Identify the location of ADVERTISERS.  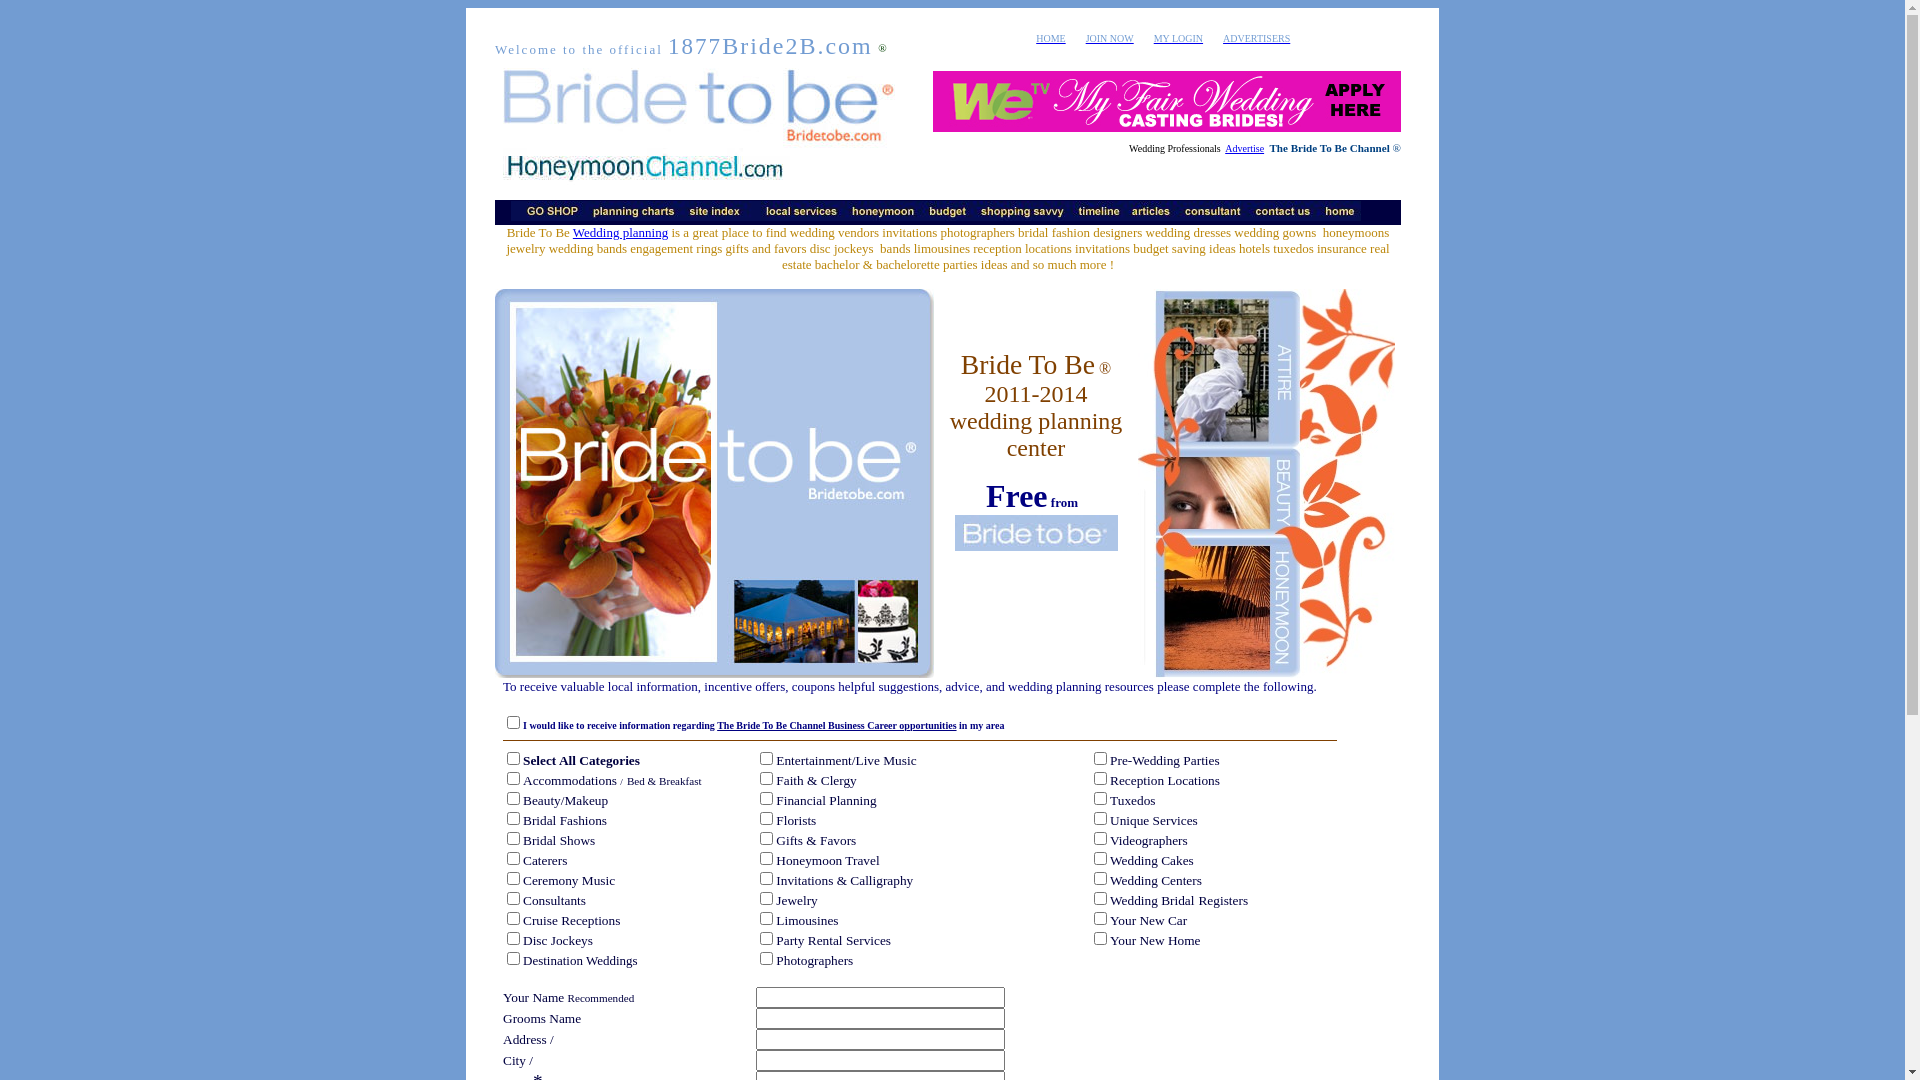
(1256, 36).